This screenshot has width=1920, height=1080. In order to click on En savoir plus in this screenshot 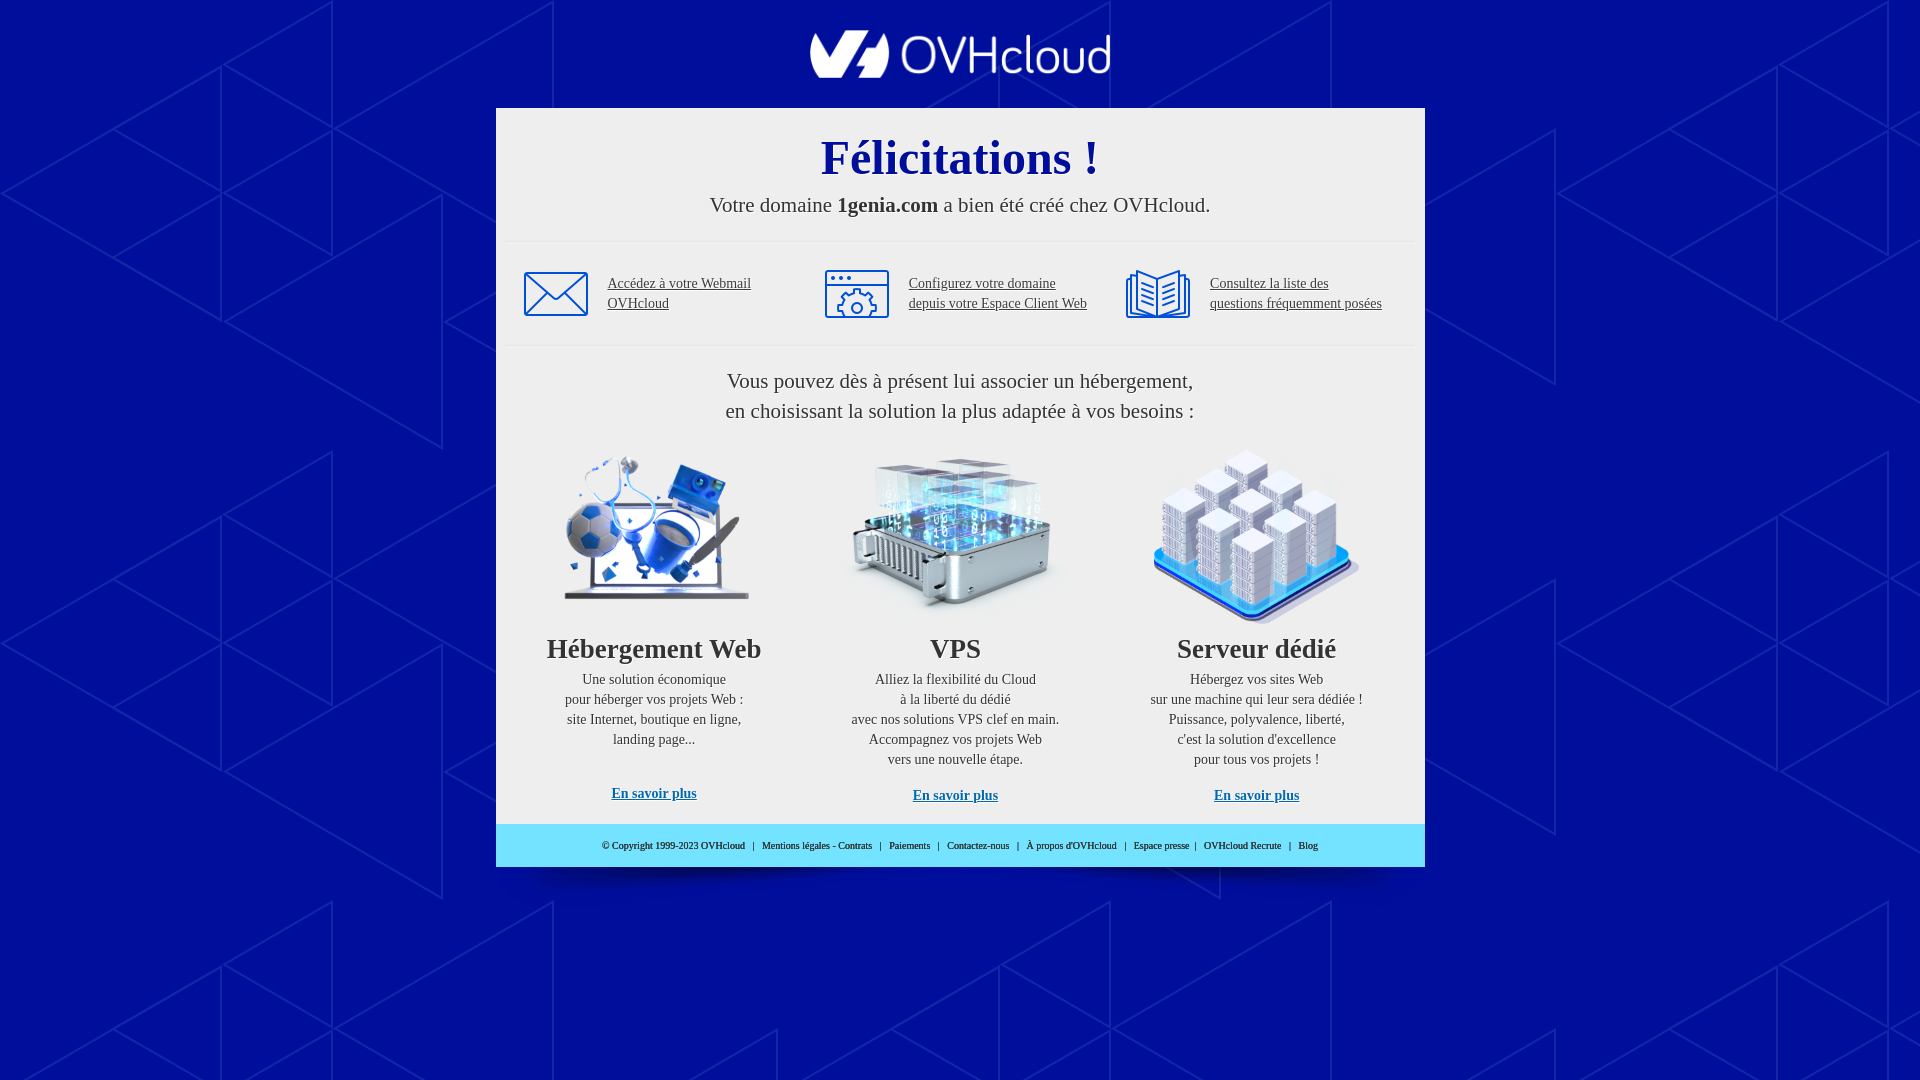, I will do `click(956, 796)`.